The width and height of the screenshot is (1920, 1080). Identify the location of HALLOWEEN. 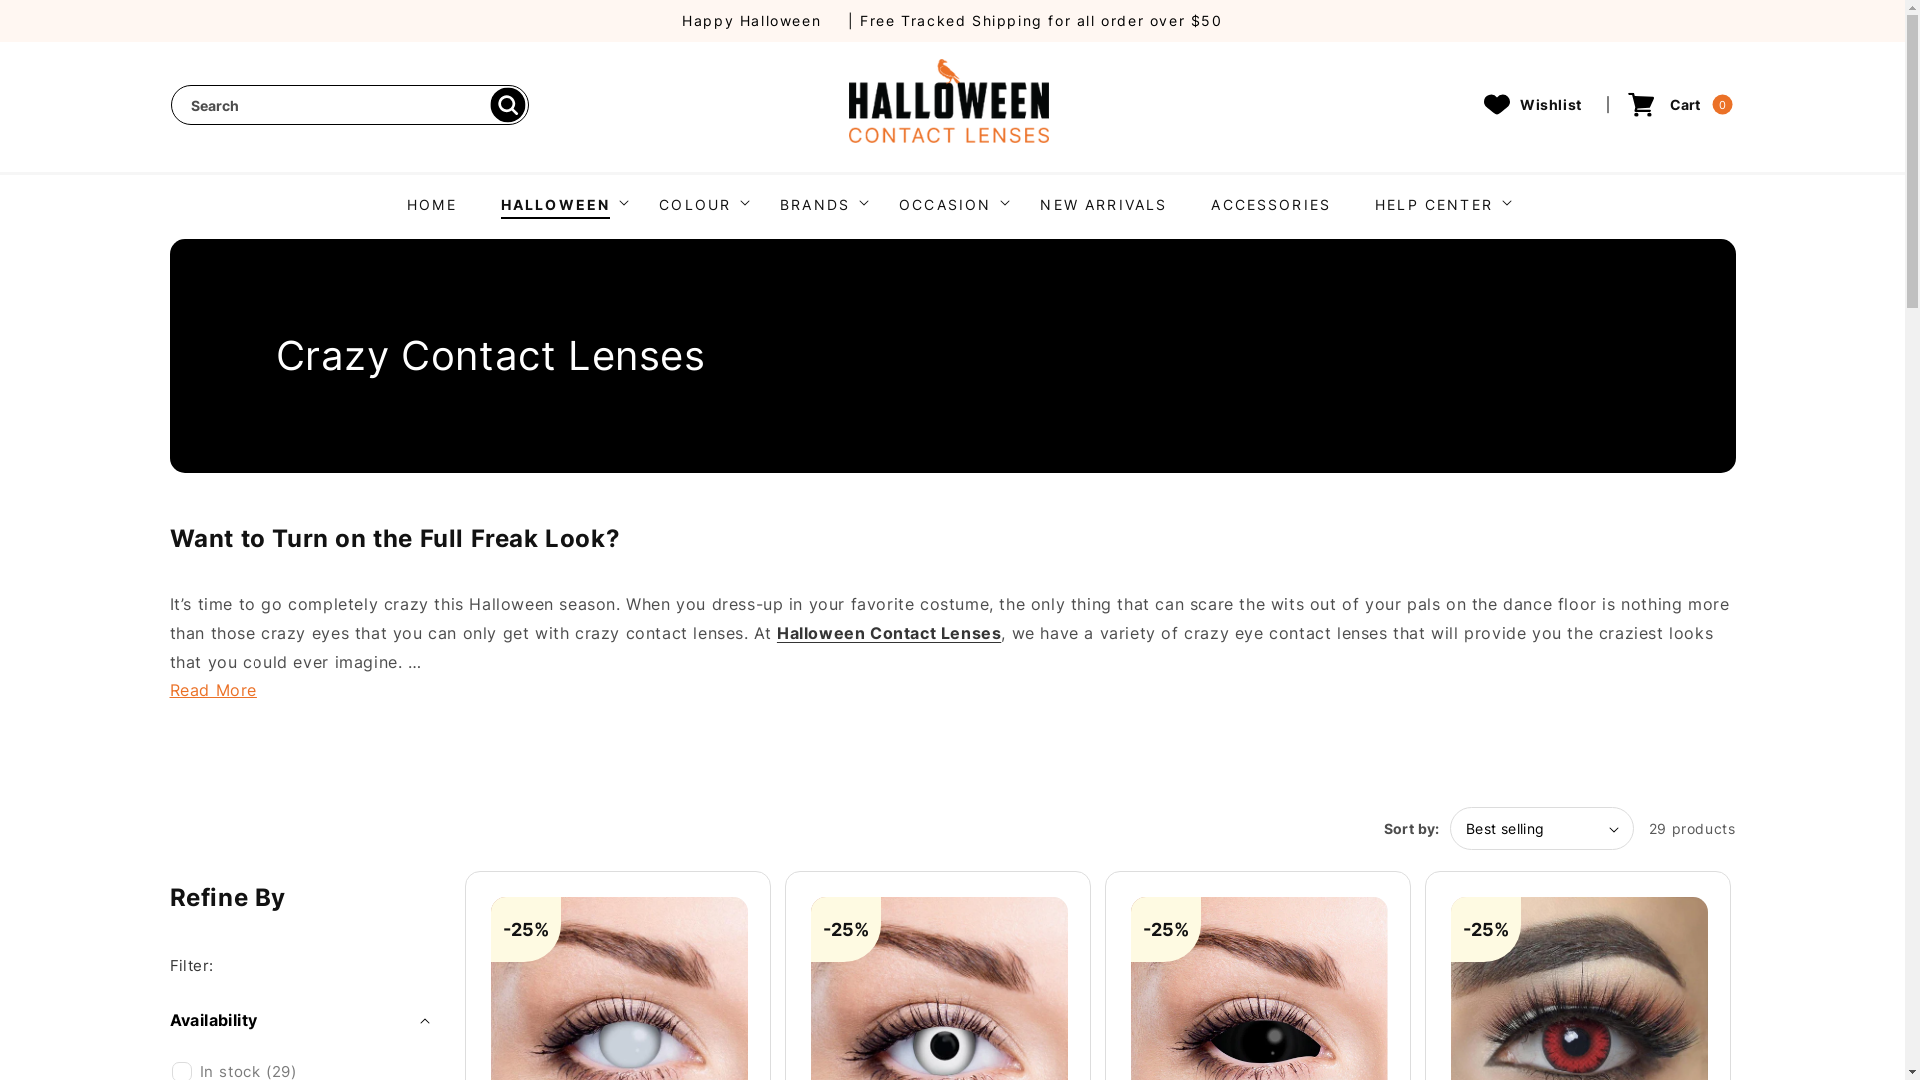
(556, 205).